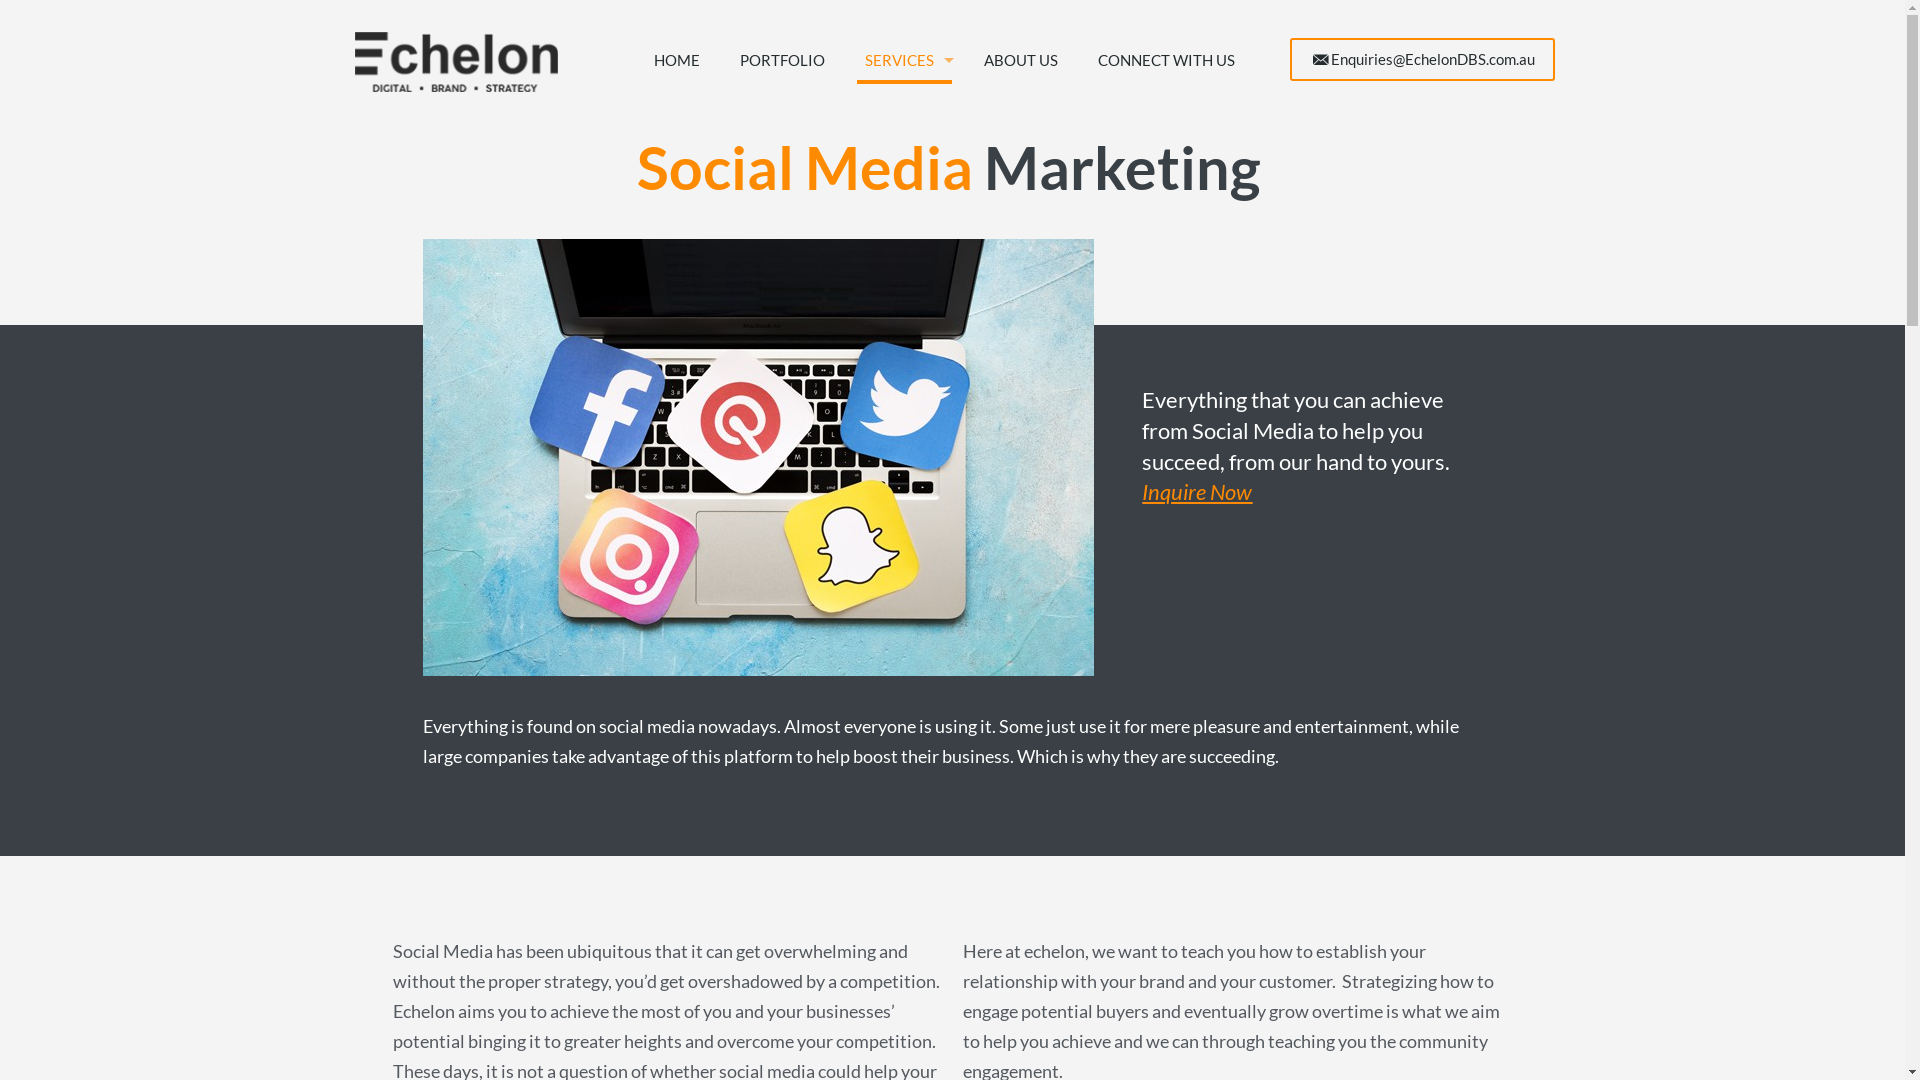 This screenshot has height=1080, width=1920. What do you see at coordinates (456, 60) in the screenshot?
I see `Echelon` at bounding box center [456, 60].